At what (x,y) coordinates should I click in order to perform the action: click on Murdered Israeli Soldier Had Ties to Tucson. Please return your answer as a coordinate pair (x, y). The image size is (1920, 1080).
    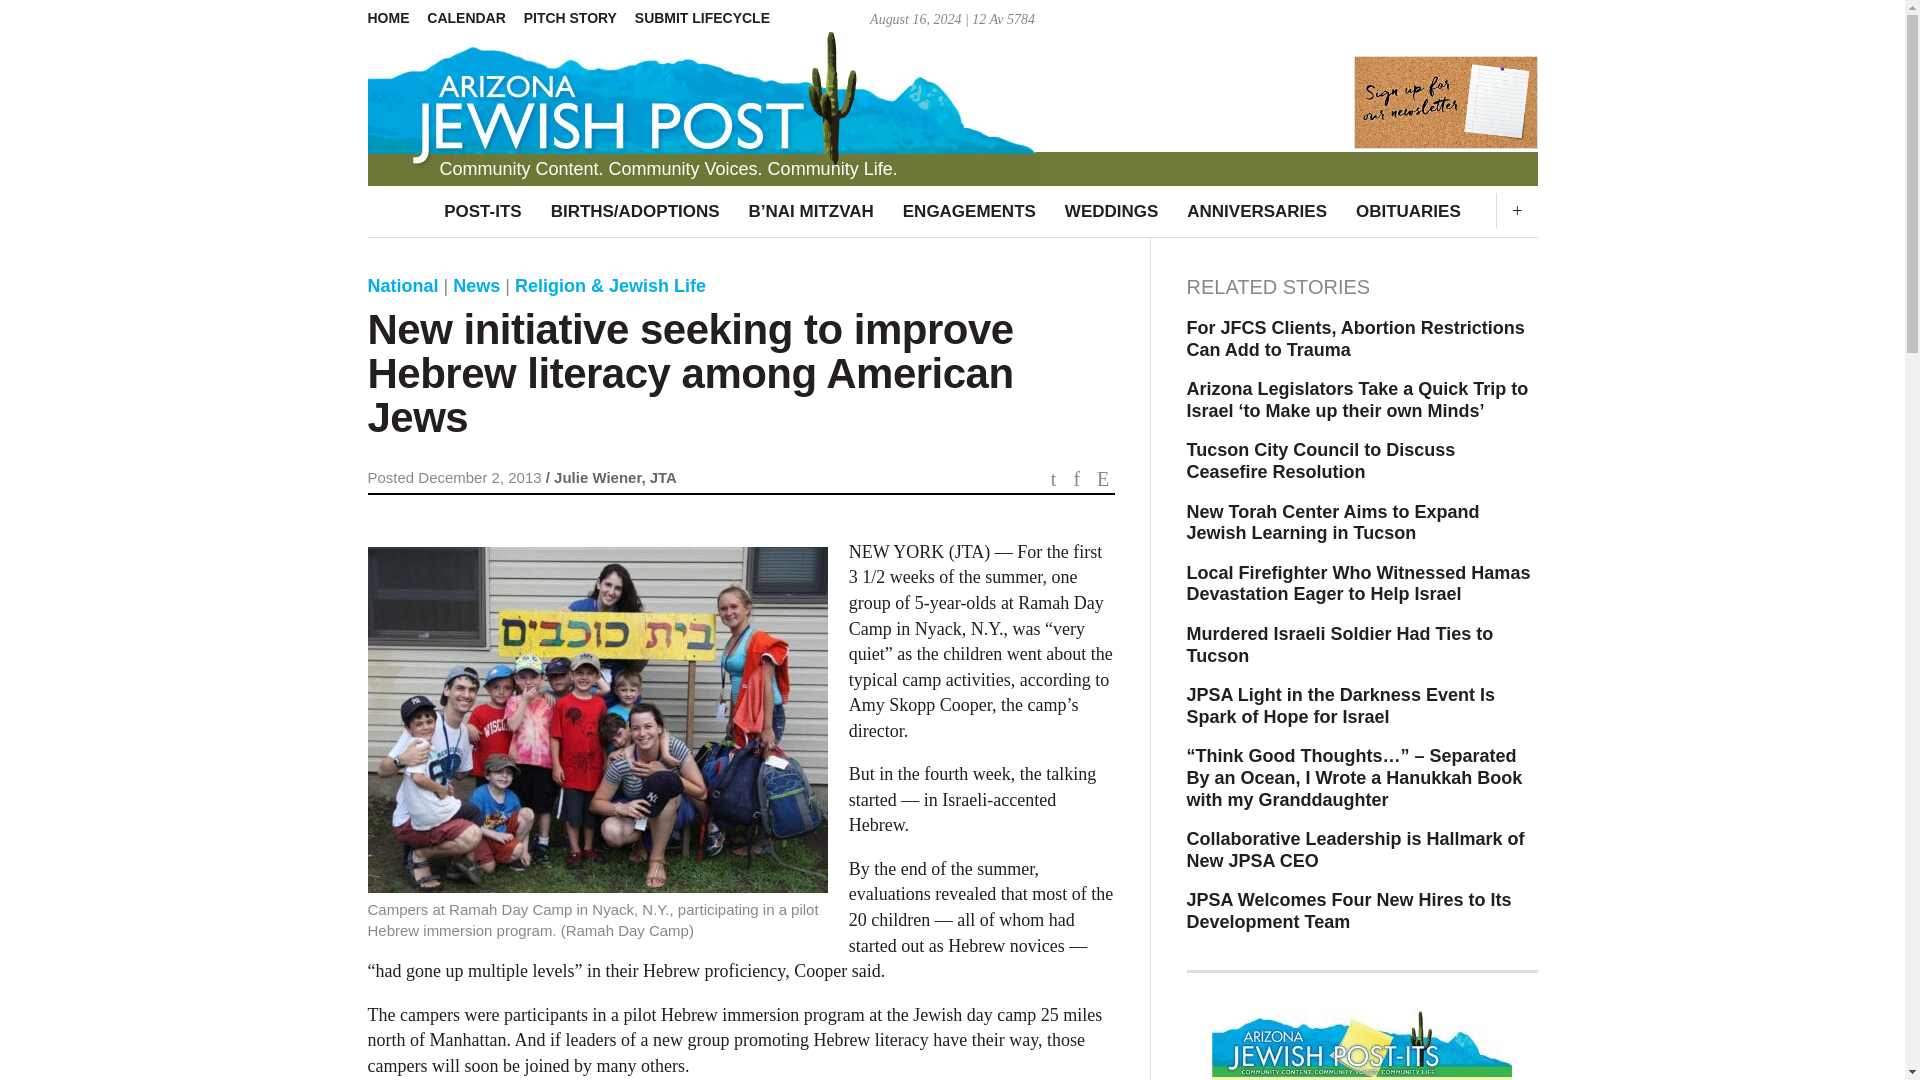
    Looking at the image, I should click on (1362, 646).